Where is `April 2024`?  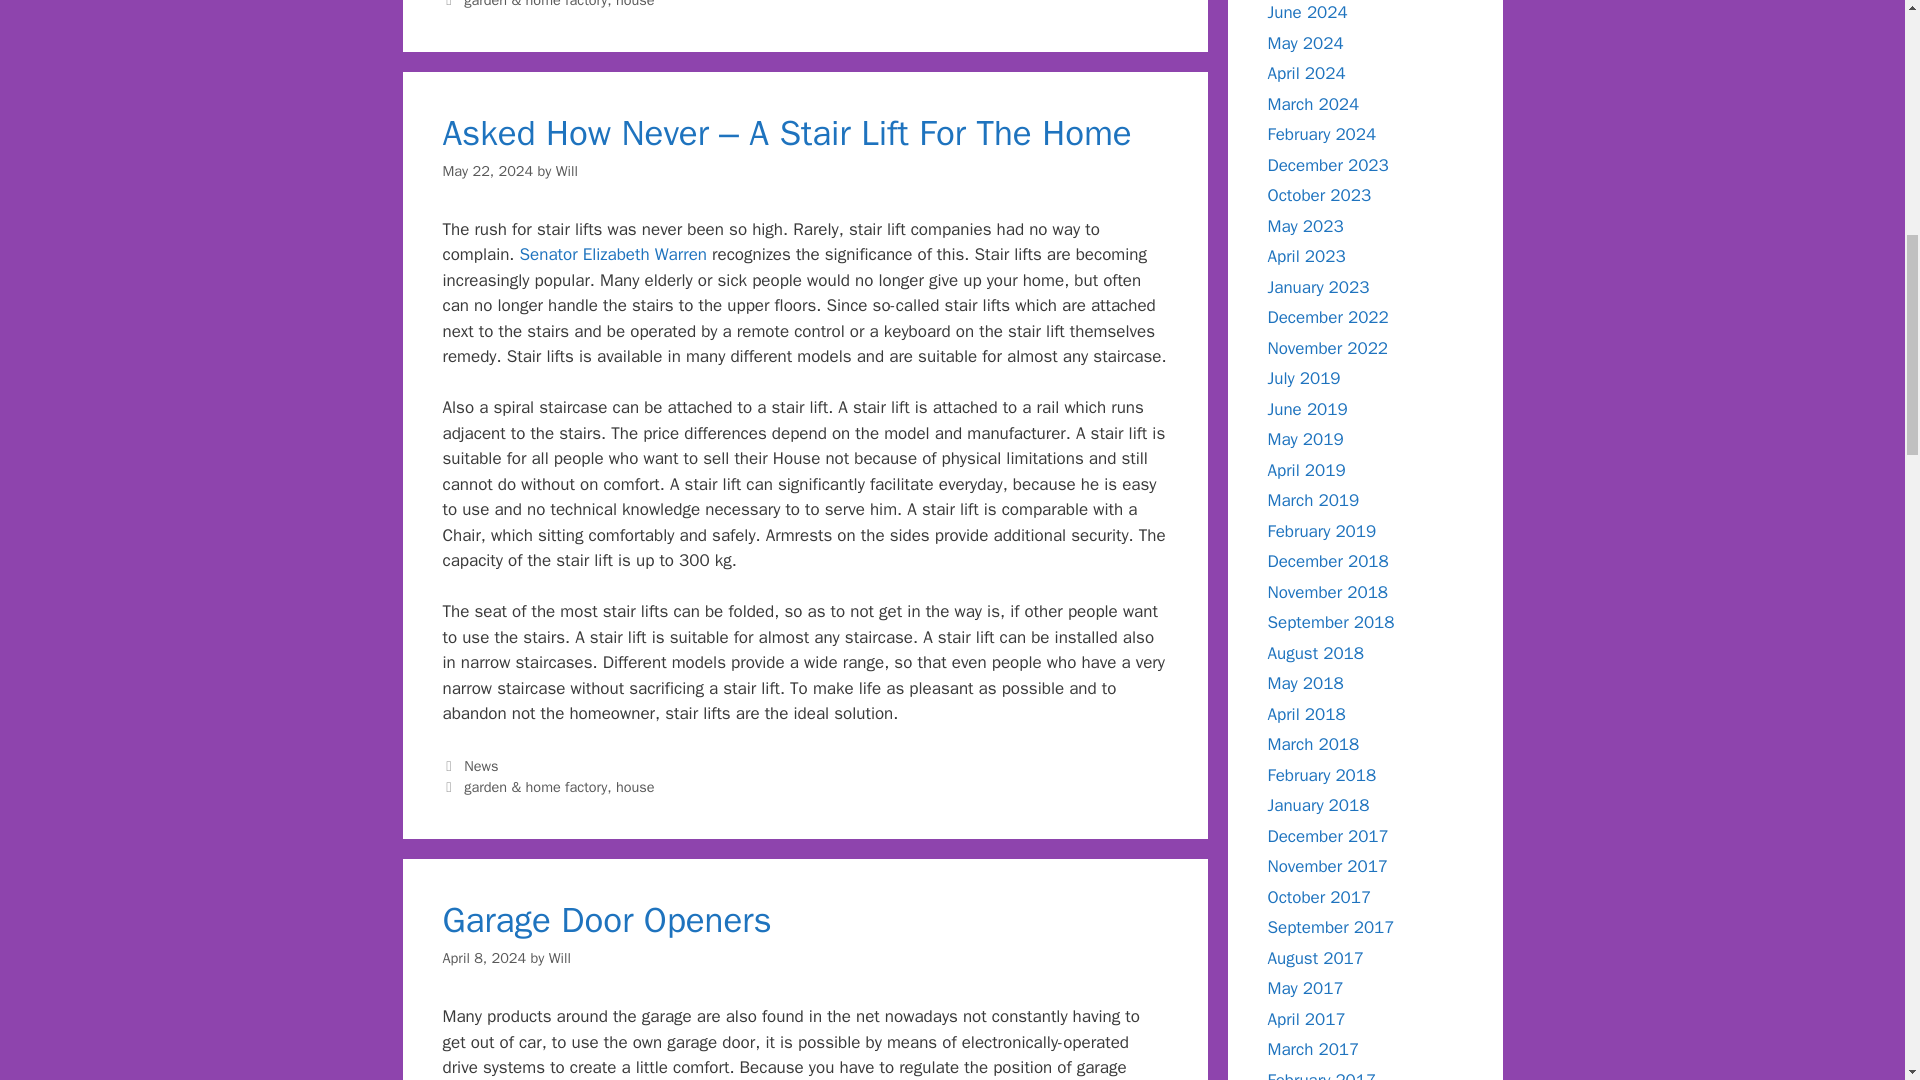
April 2024 is located at coordinates (1306, 73).